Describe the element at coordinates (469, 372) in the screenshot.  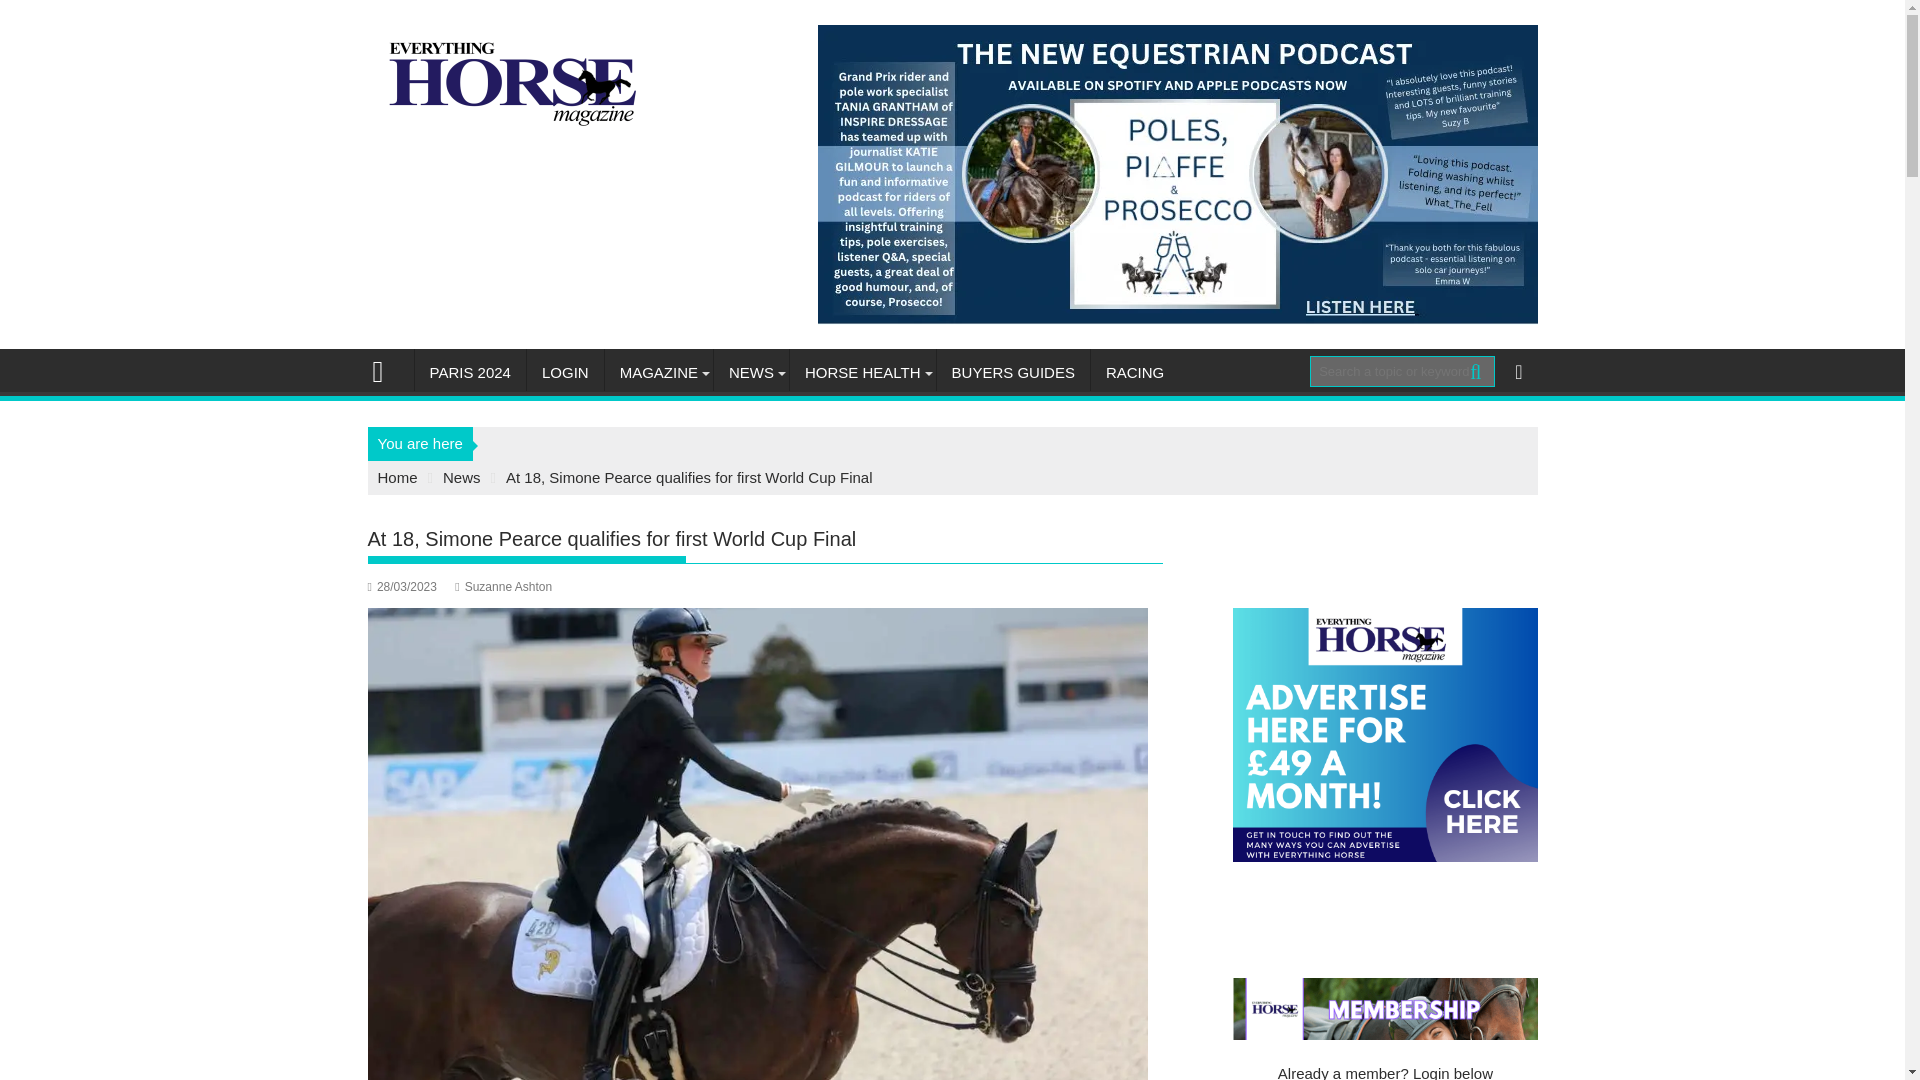
I see `PARIS 2024` at that location.